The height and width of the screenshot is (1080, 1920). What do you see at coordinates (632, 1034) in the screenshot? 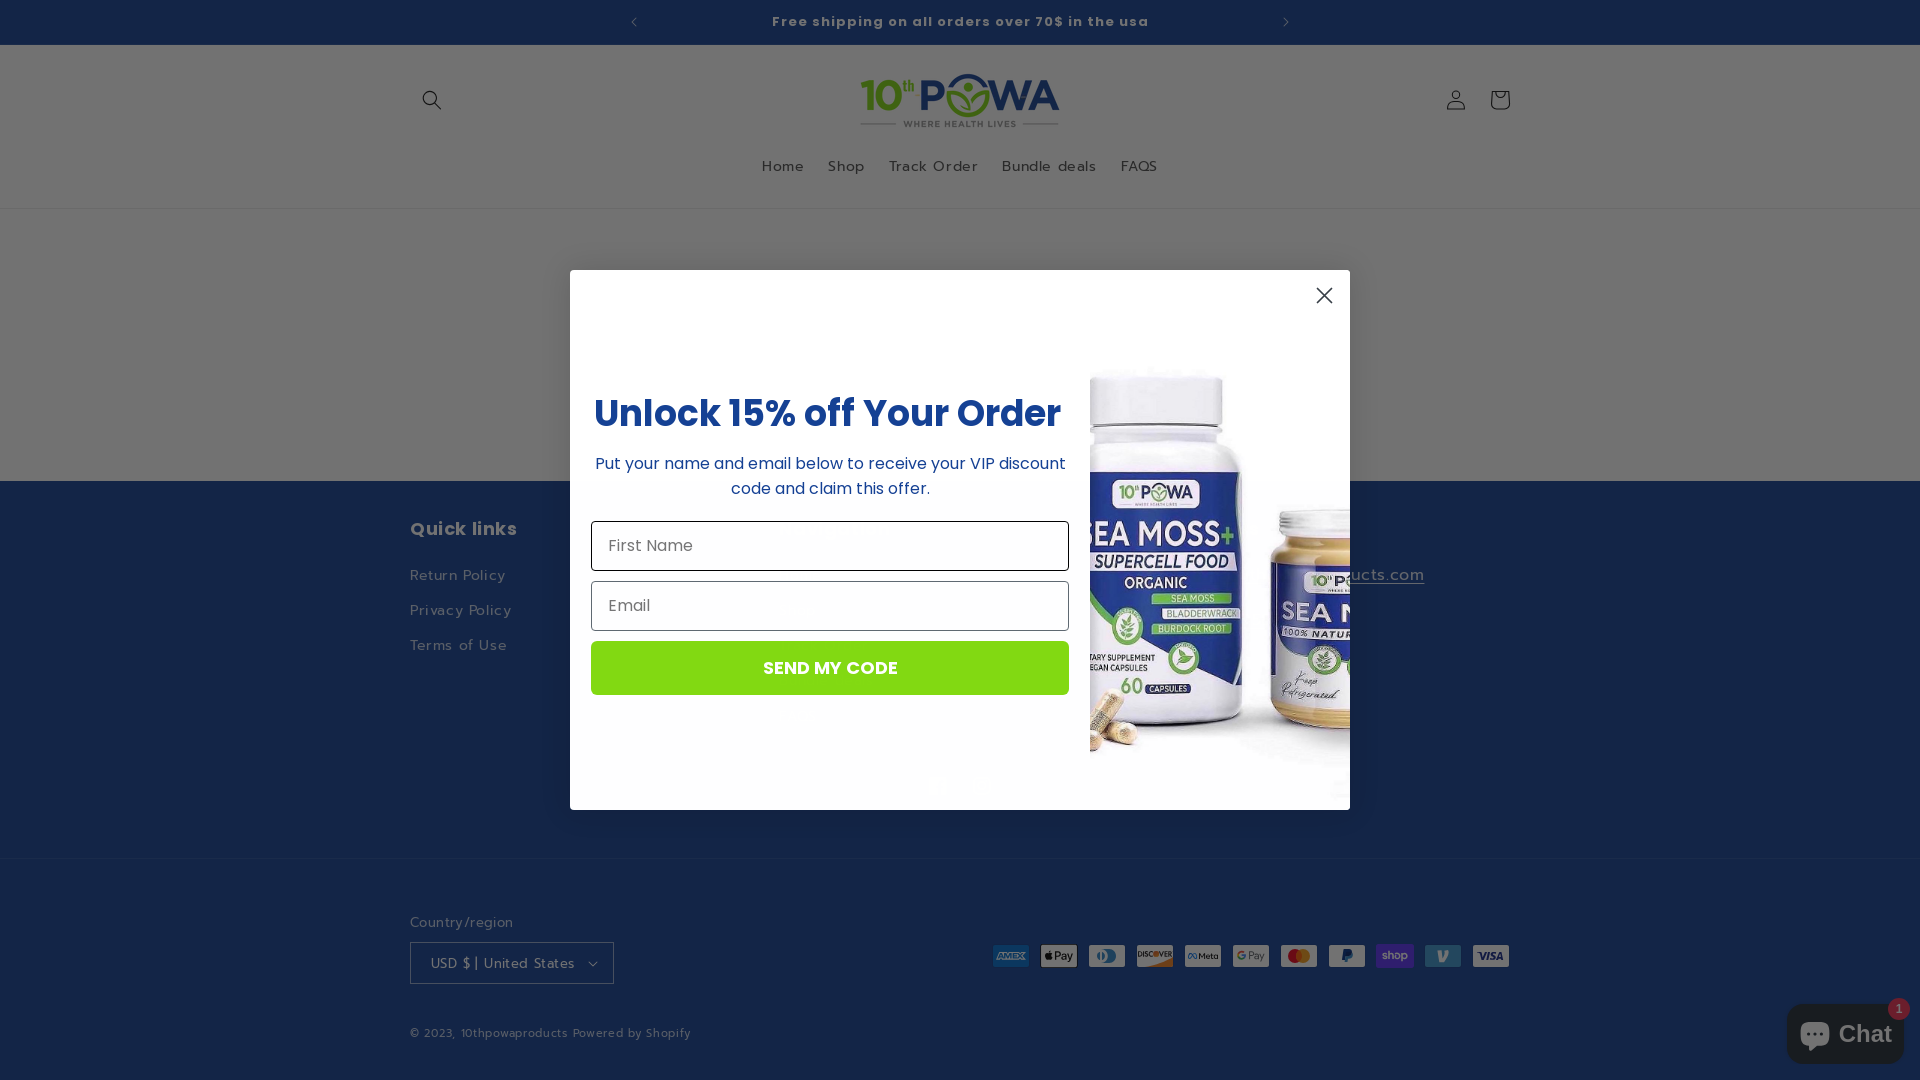
I see `Powered by Shopify` at bounding box center [632, 1034].